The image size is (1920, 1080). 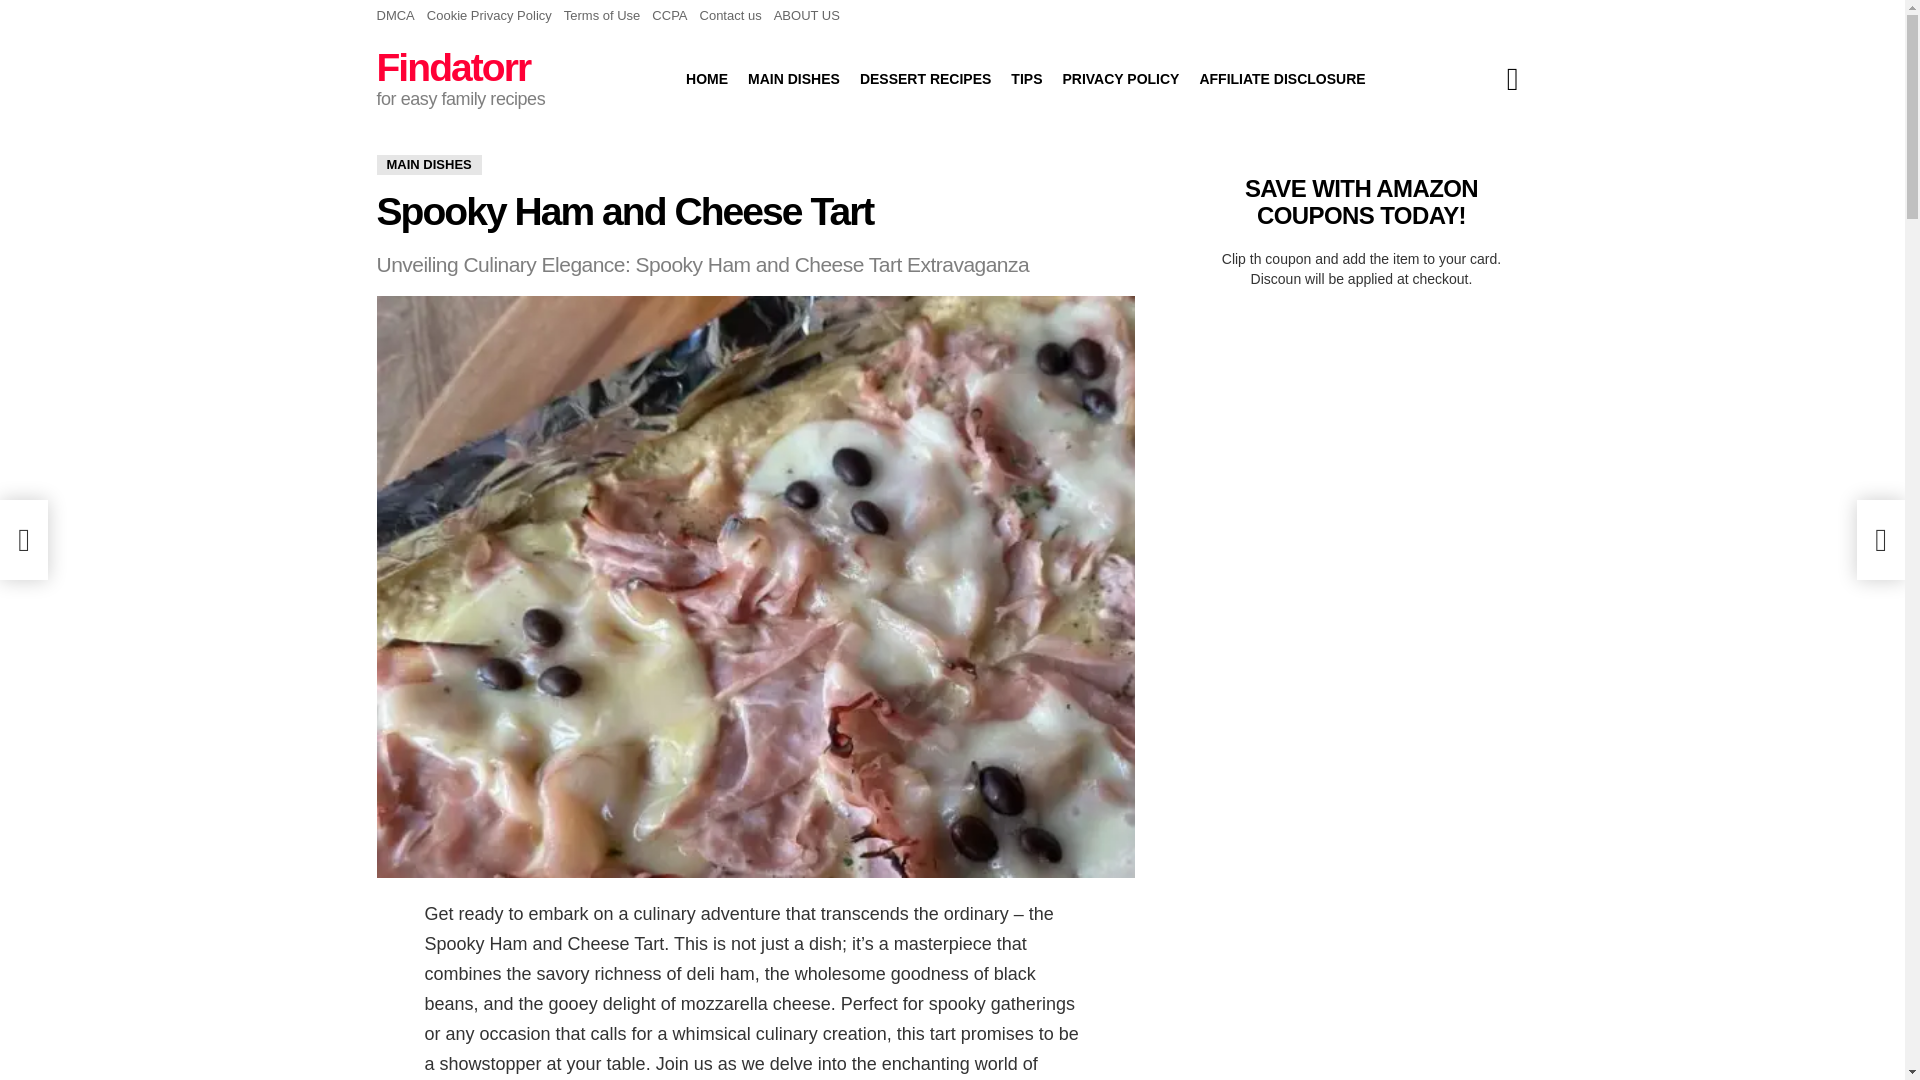 I want to click on SAVE WITH AMAZON COUPONS TODAY!, so click(x=1361, y=201).